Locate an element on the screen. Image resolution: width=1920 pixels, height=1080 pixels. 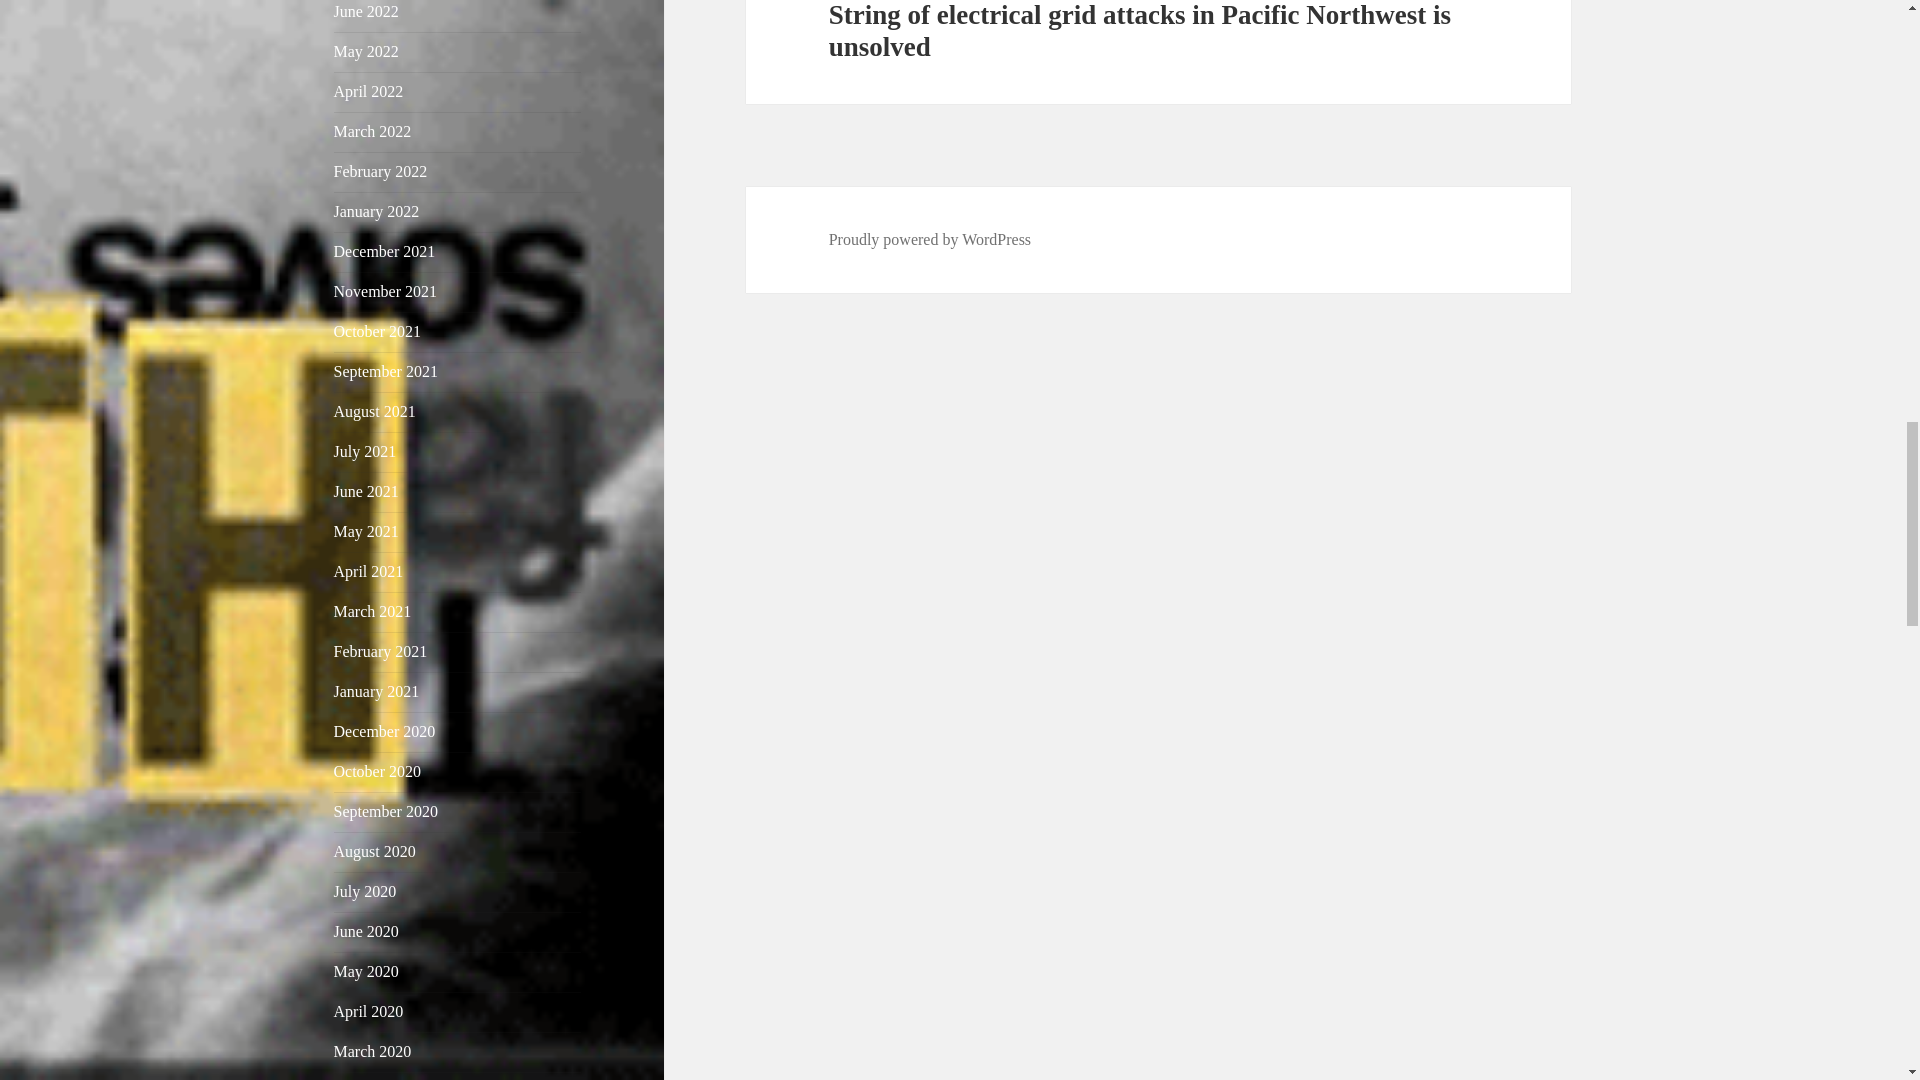
May 2022 is located at coordinates (366, 52).